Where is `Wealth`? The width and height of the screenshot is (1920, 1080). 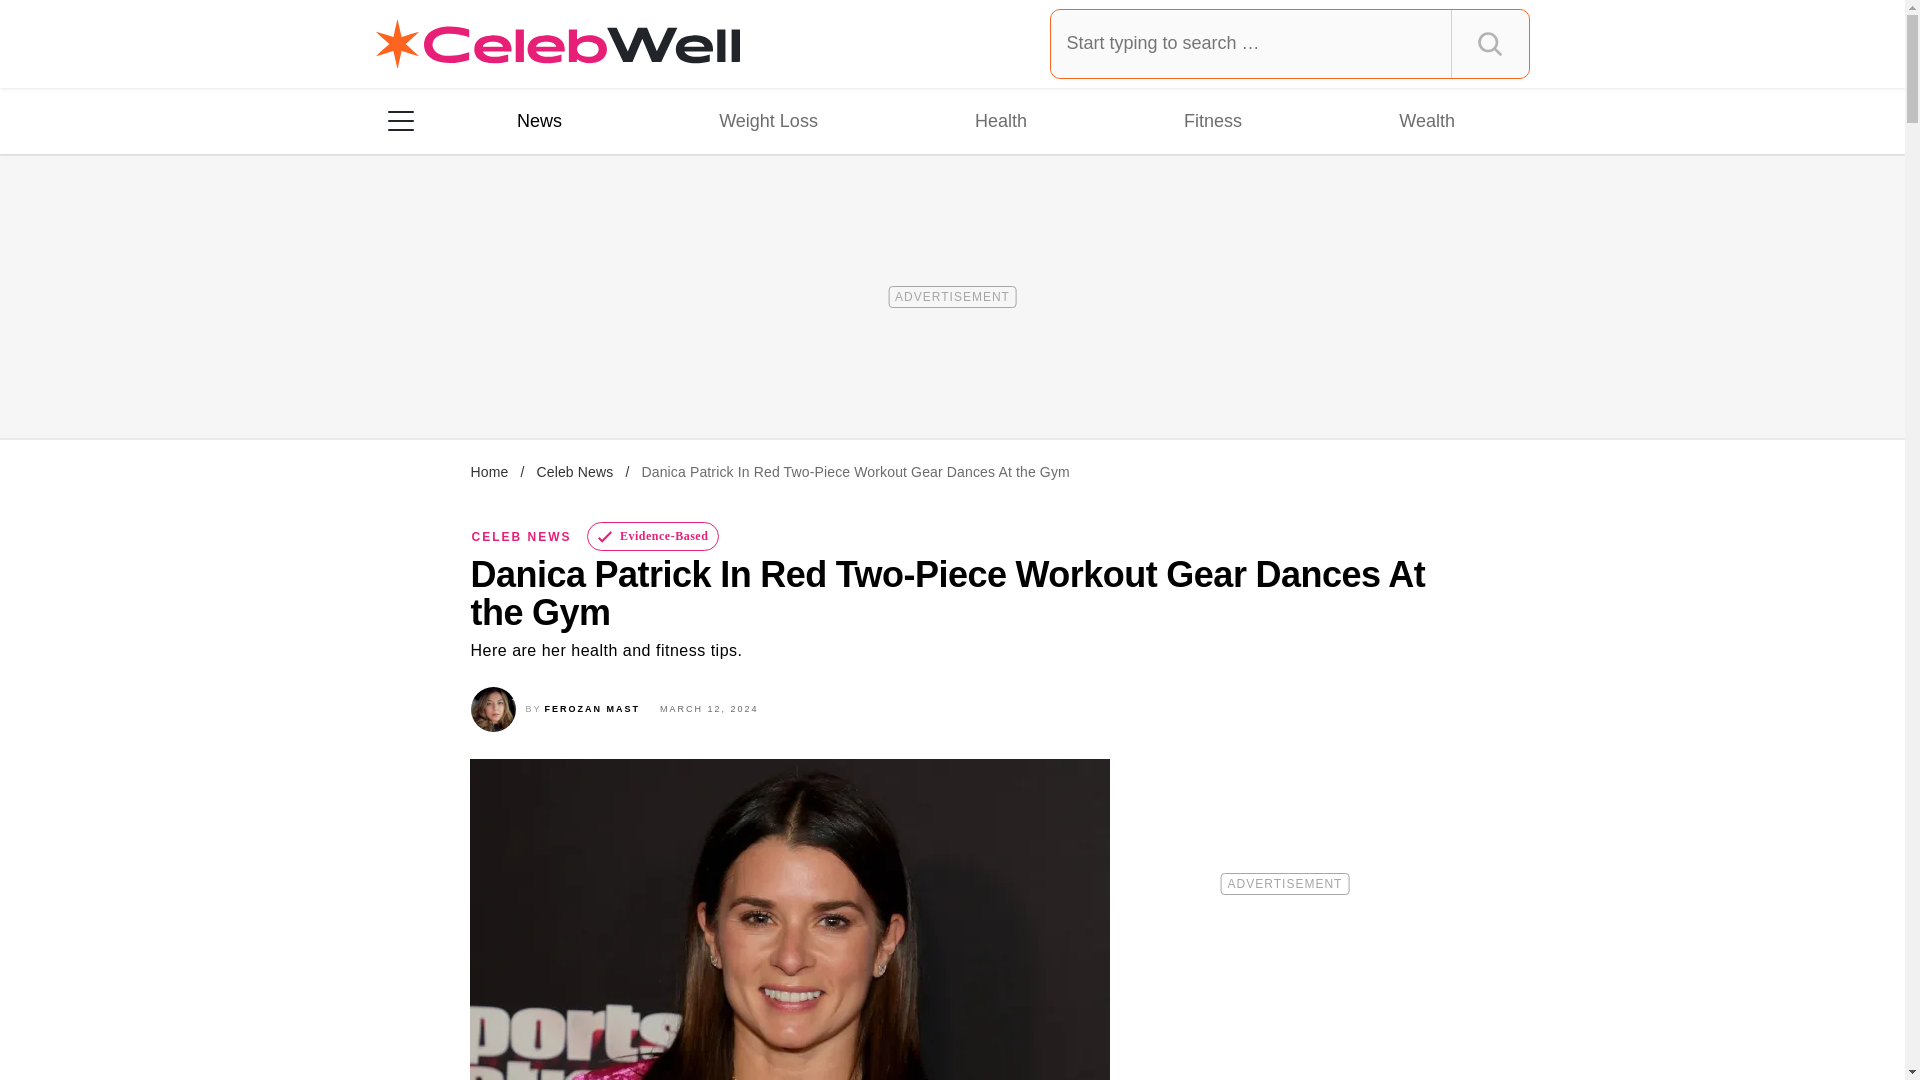 Wealth is located at coordinates (1426, 120).